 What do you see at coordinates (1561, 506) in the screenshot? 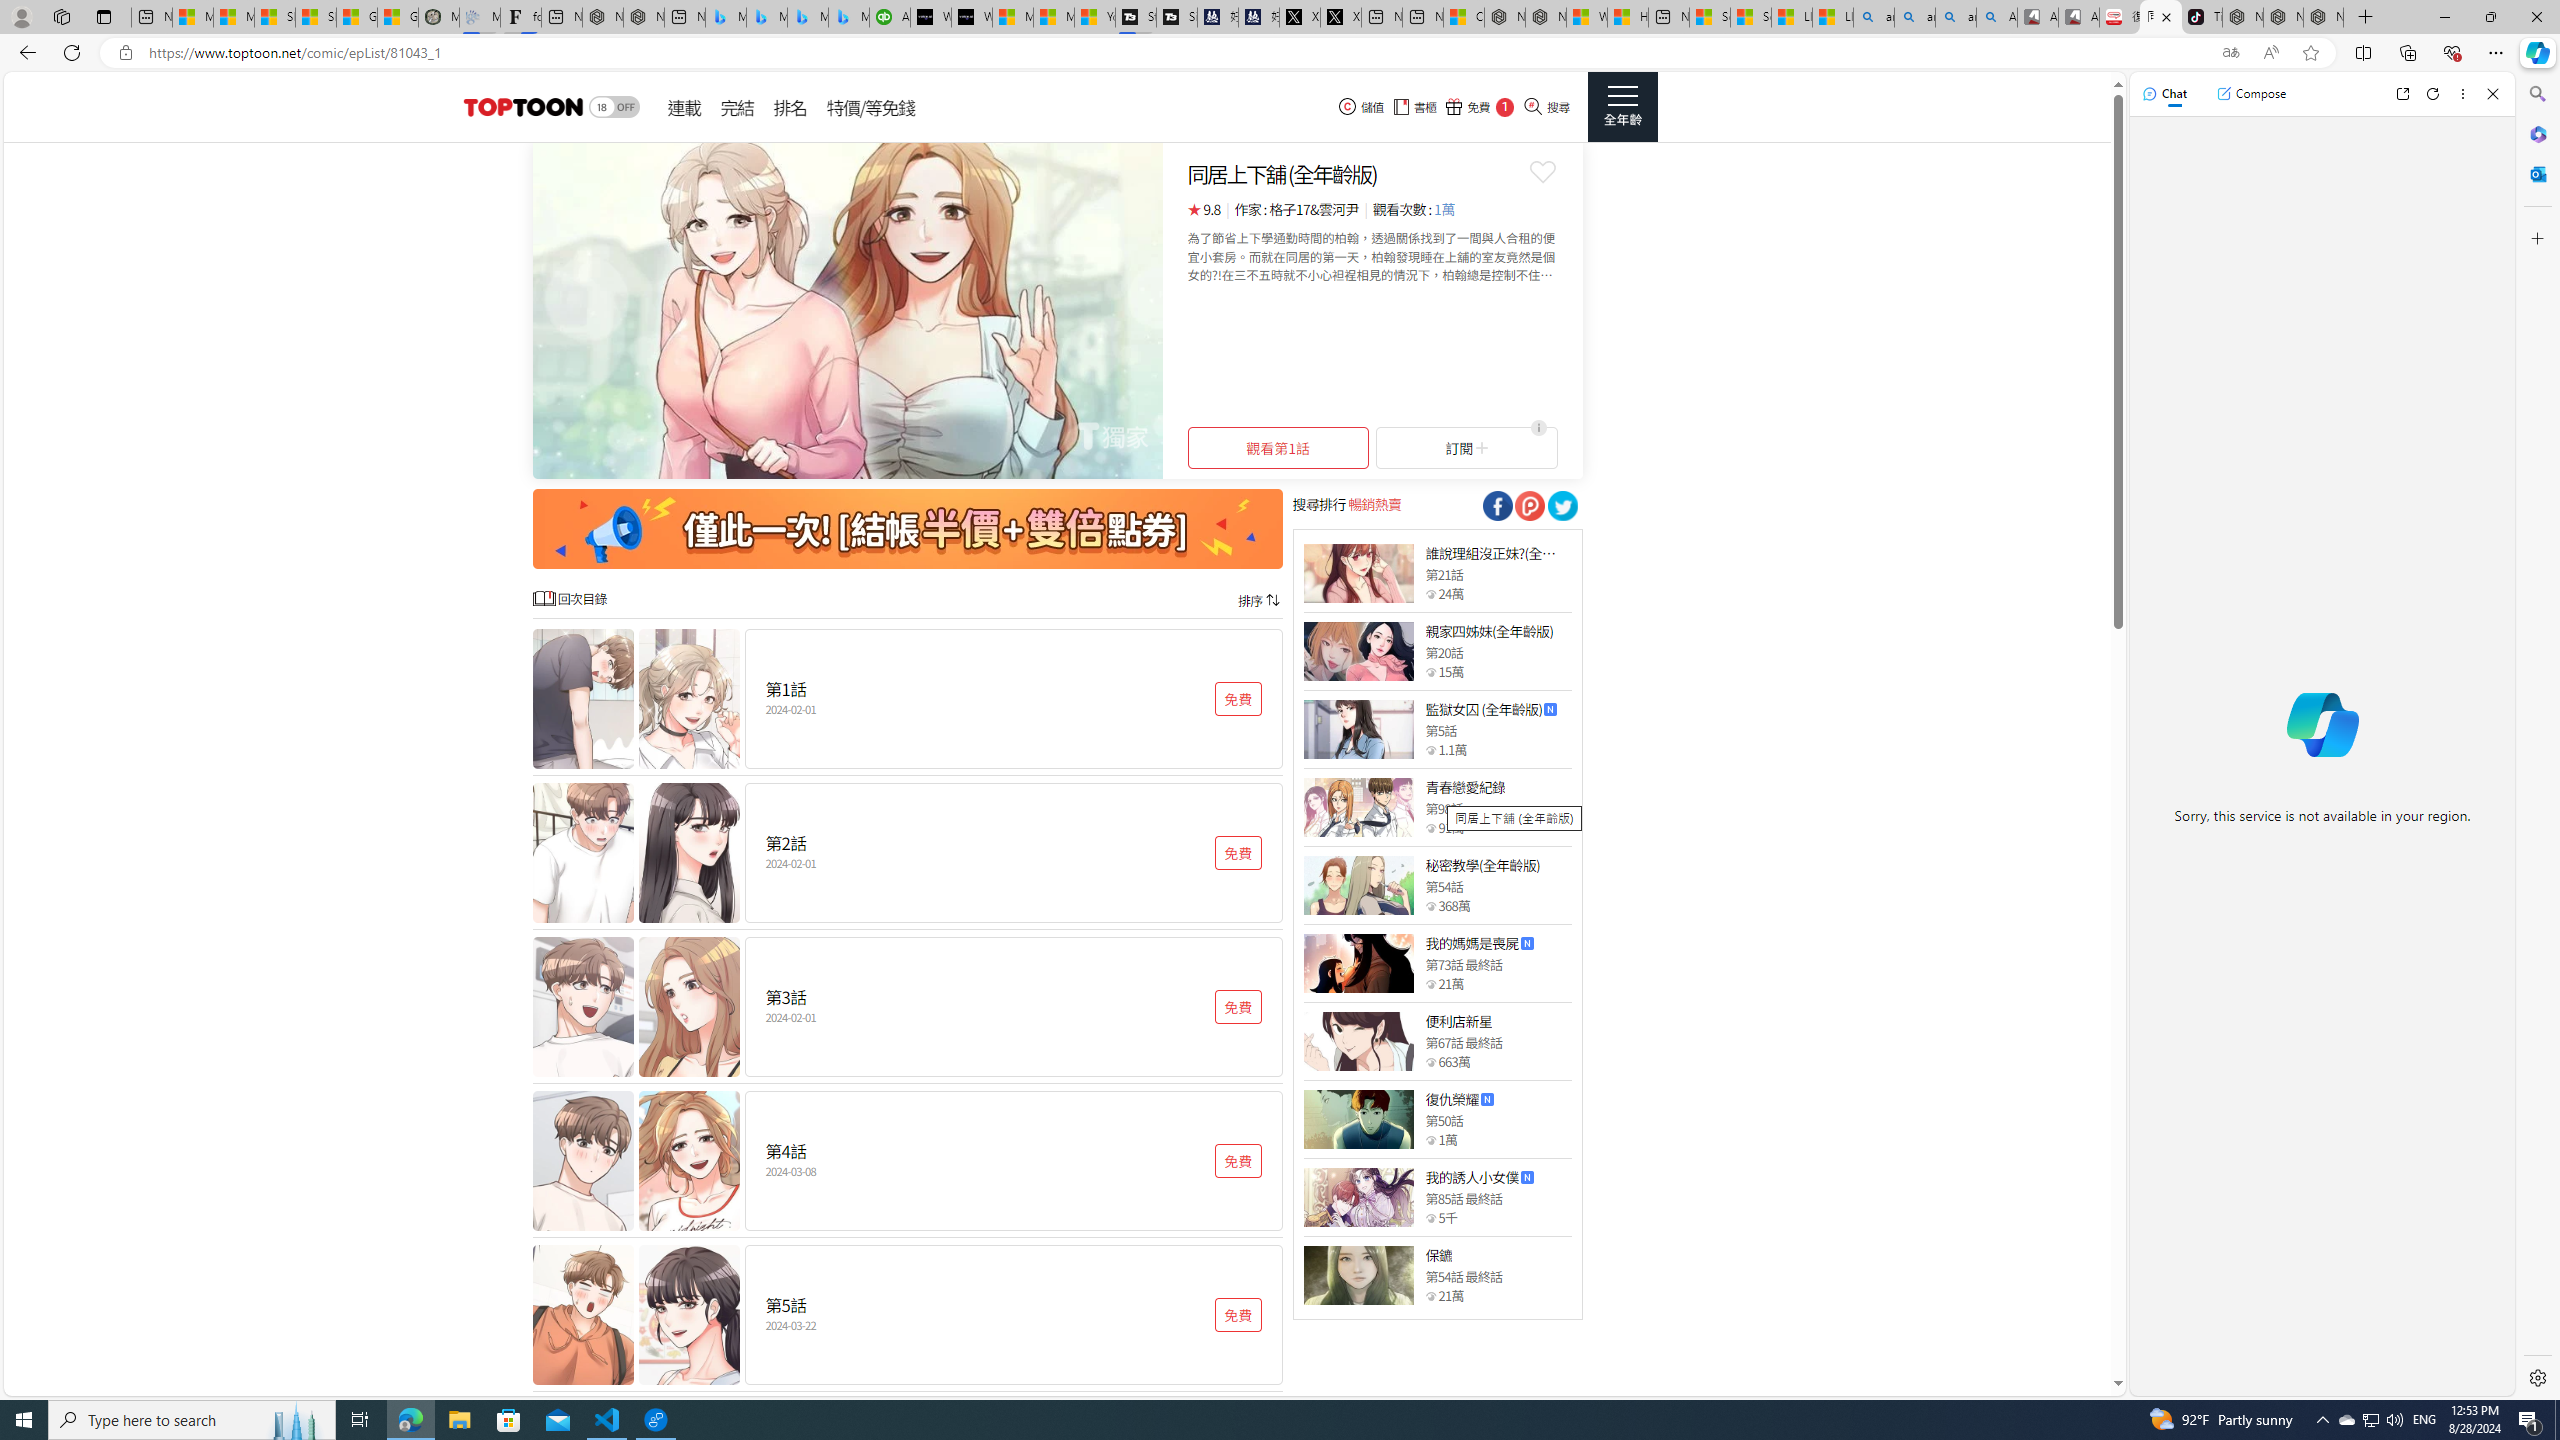
I see `Class: socialShare` at bounding box center [1561, 506].